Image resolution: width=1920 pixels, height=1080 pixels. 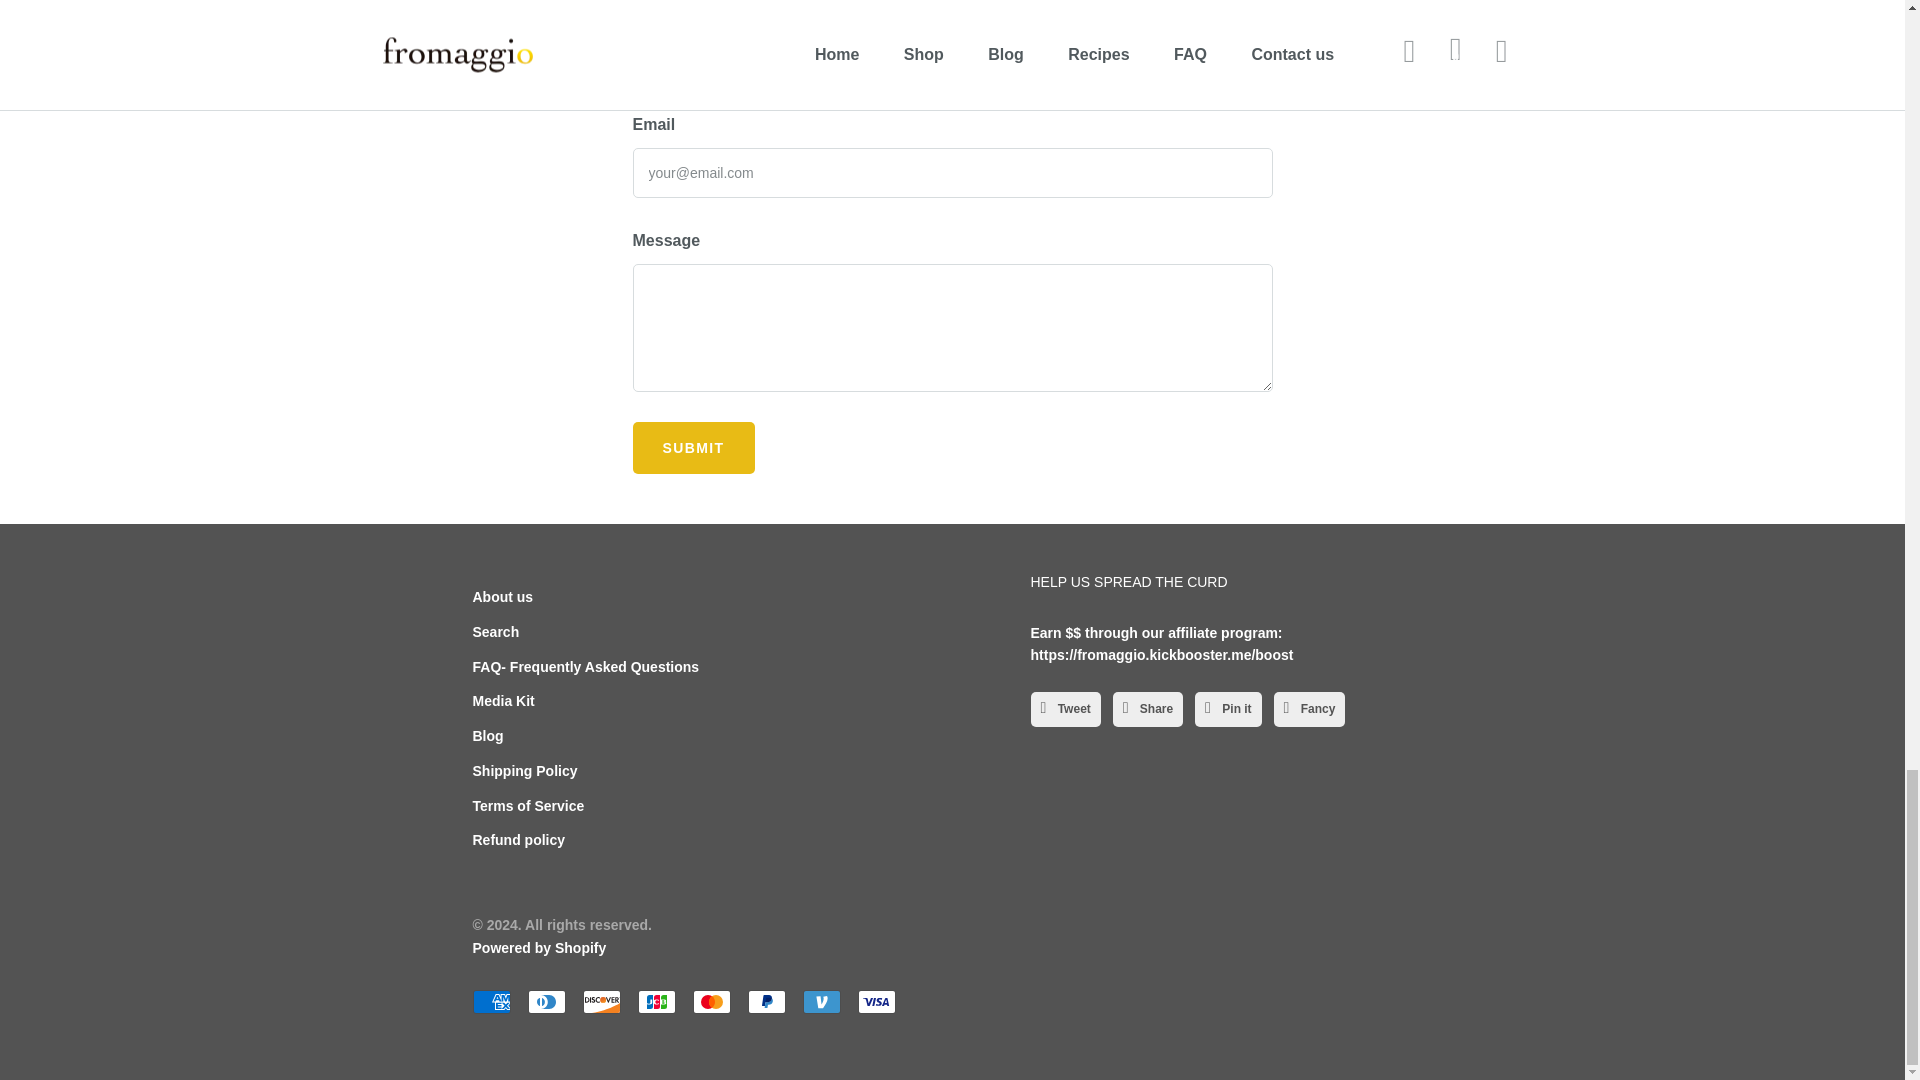 I want to click on FAQ- Frequently Asked Questions, so click(x=585, y=665).